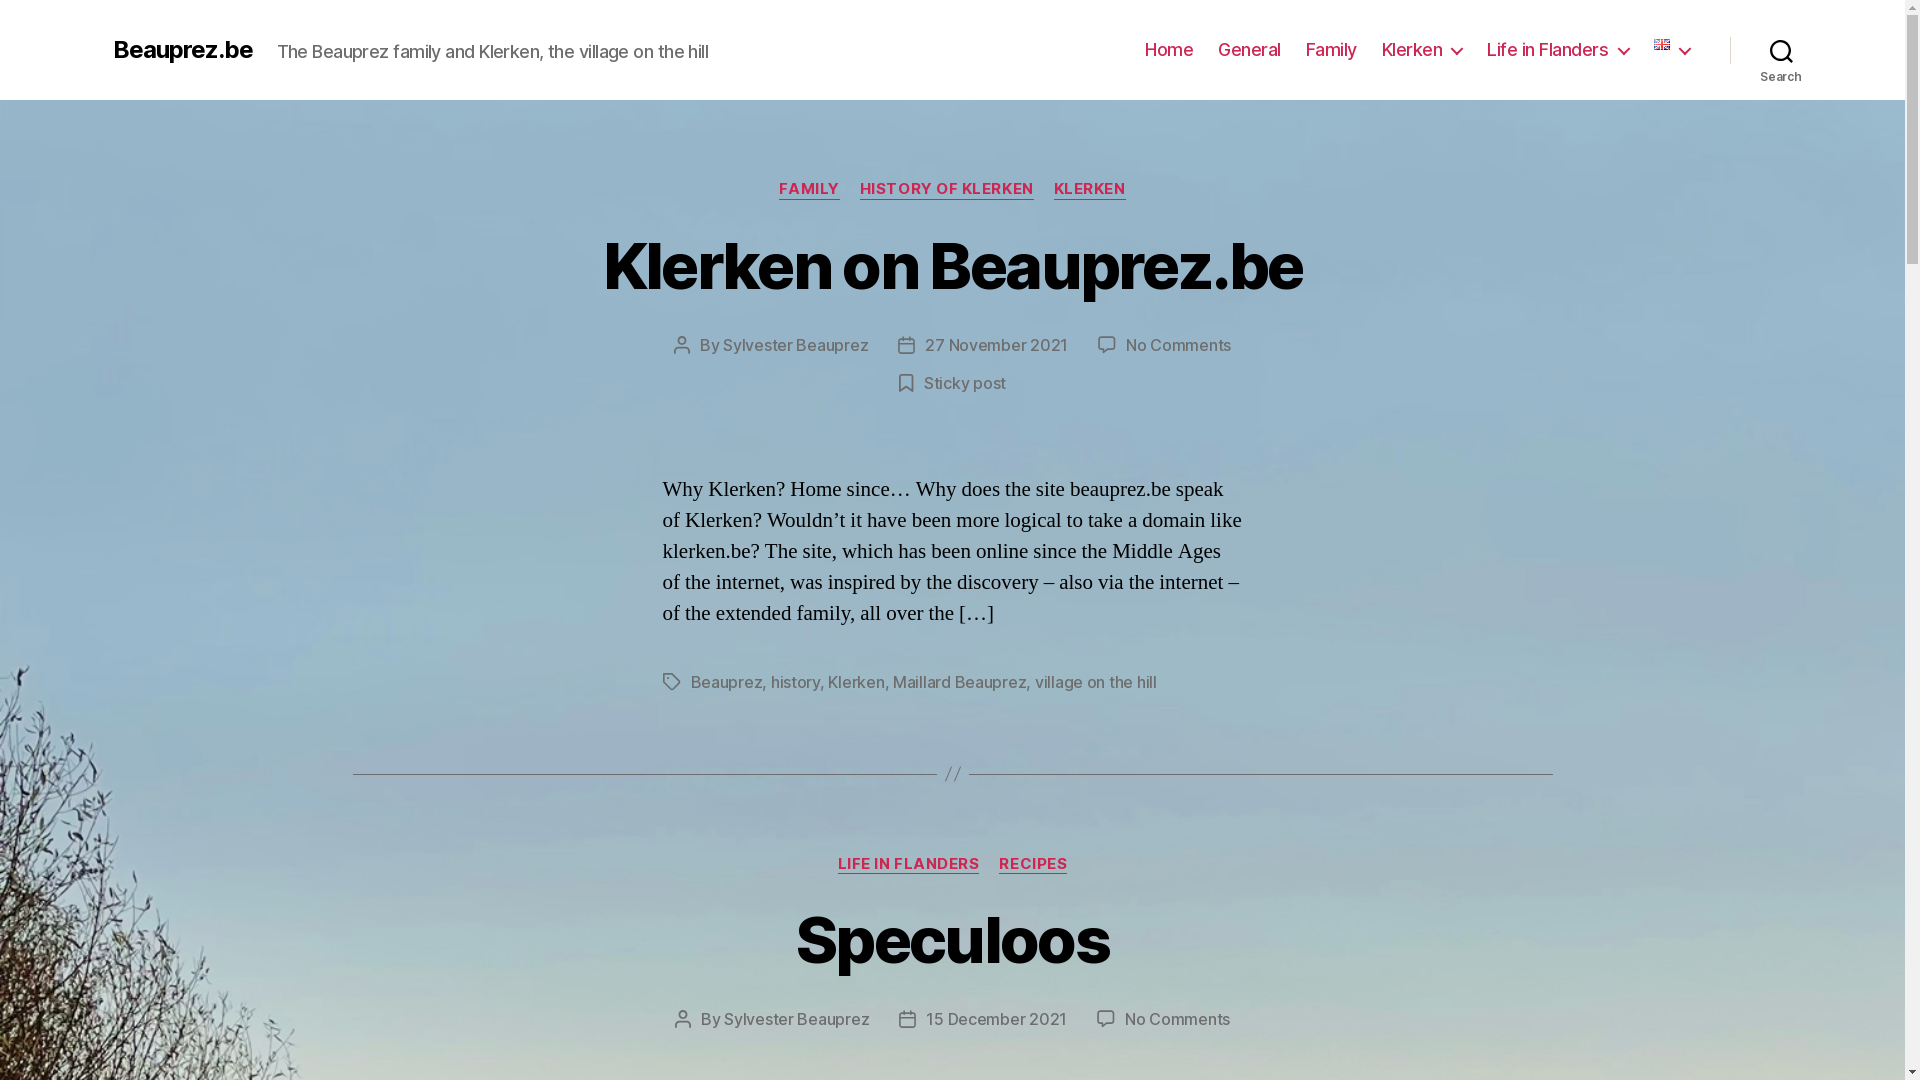 The image size is (1920, 1080). I want to click on Speculoos, so click(952, 940).